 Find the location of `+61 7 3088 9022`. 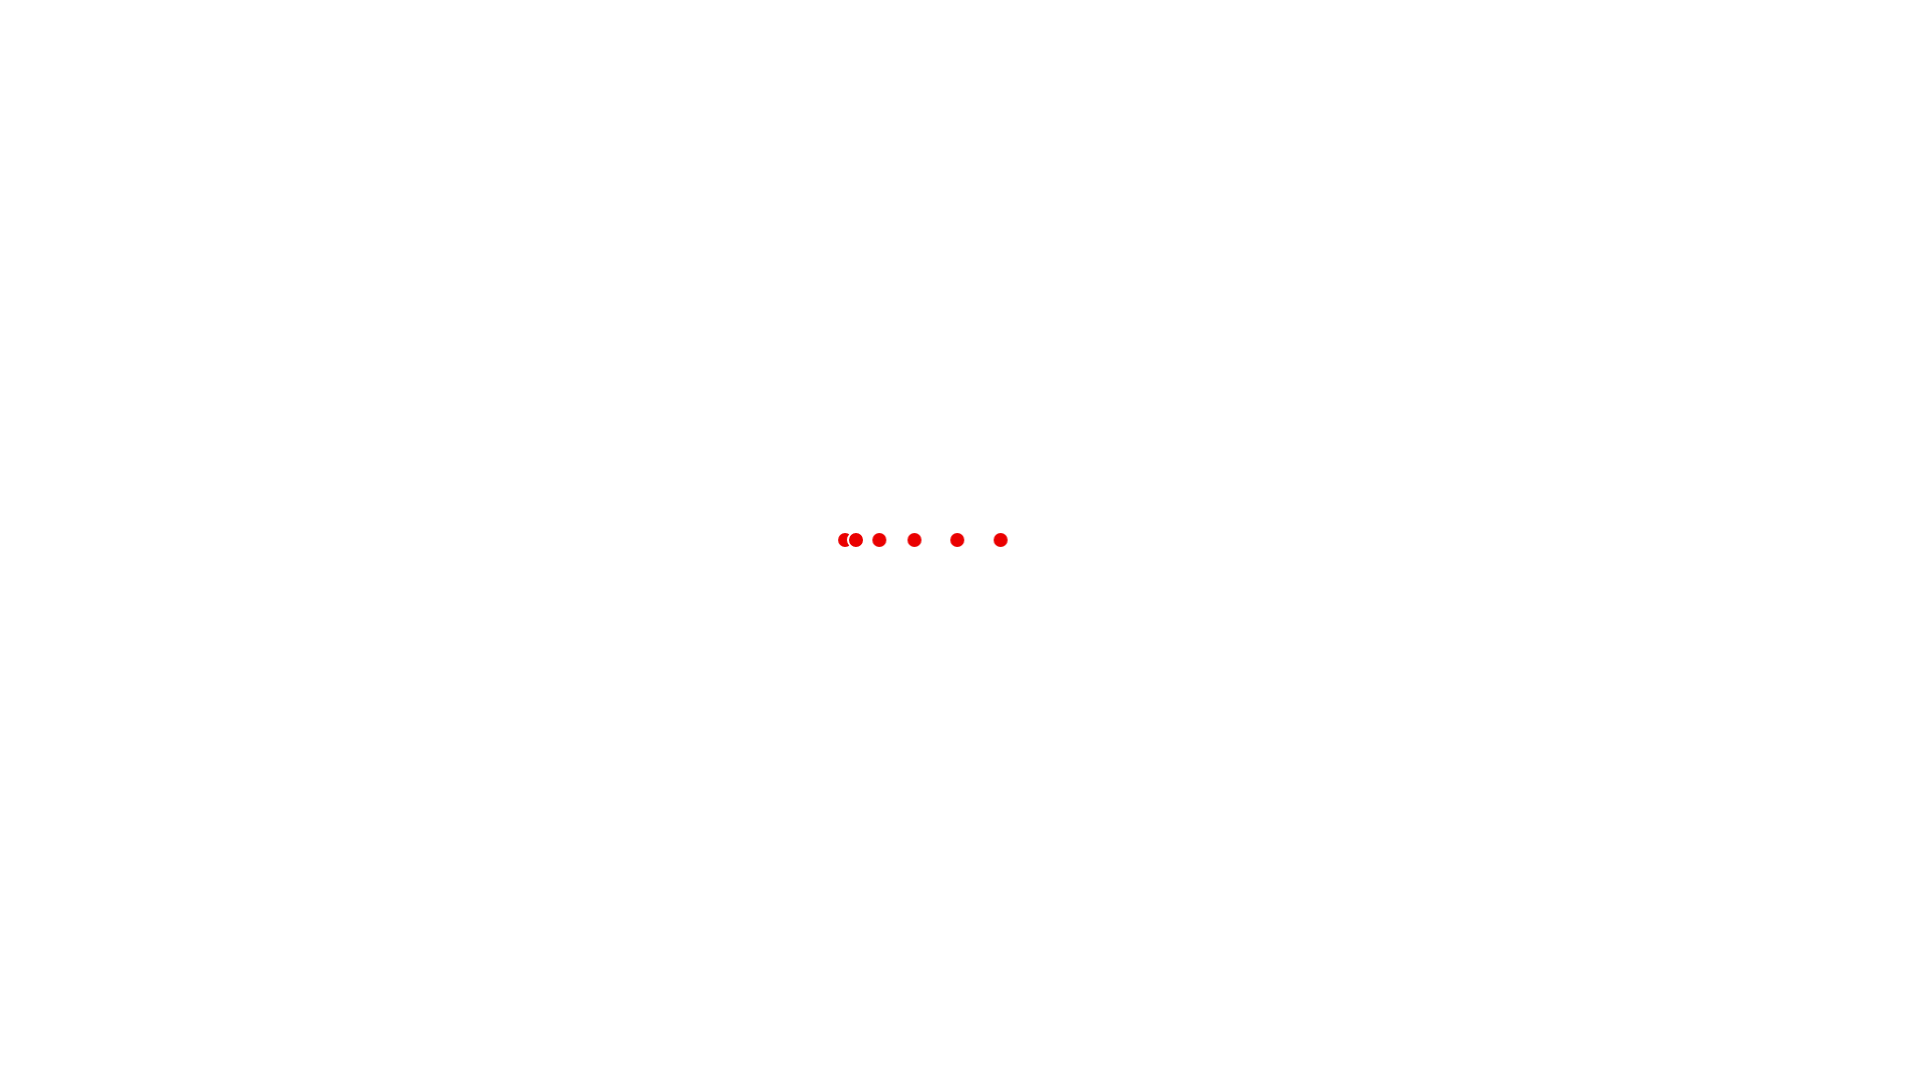

+61 7 3088 9022 is located at coordinates (723, 761).